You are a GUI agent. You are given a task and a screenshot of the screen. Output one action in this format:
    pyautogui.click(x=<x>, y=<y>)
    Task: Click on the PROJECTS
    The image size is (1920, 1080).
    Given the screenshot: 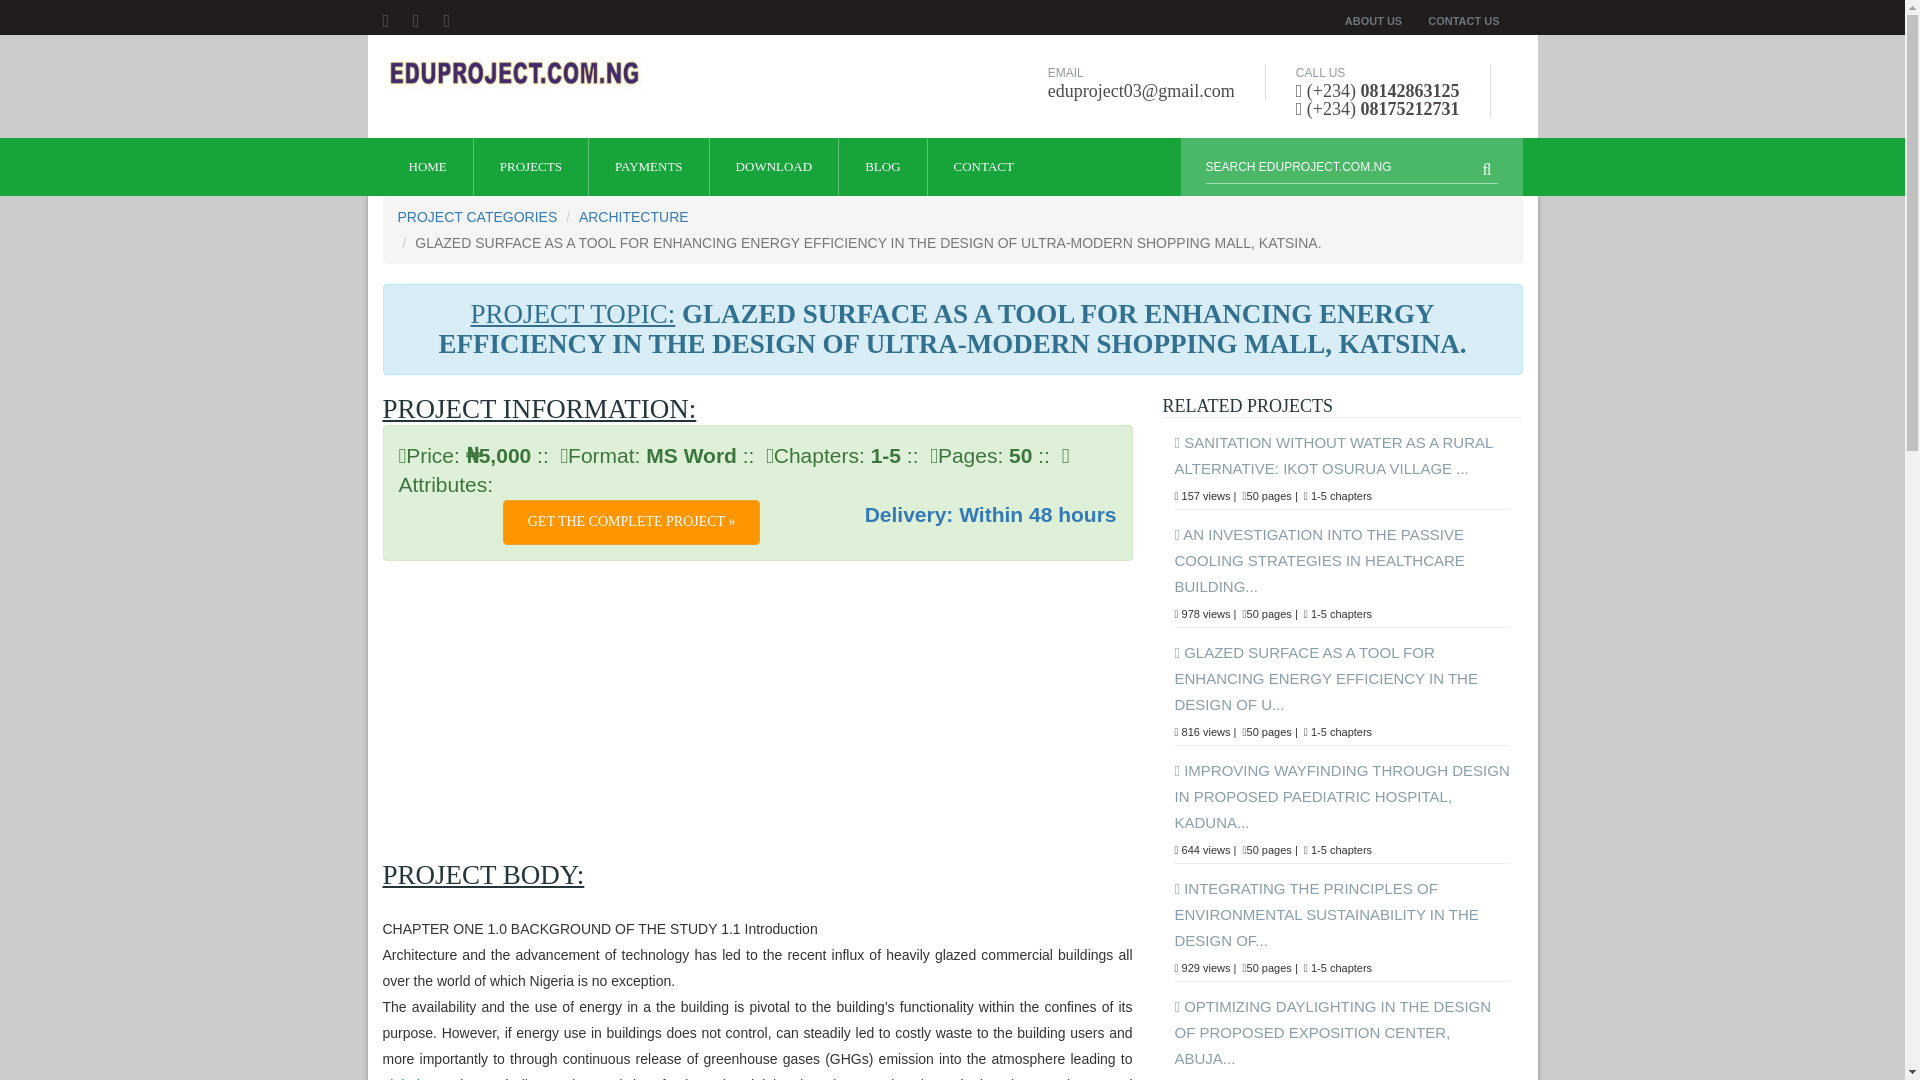 What is the action you would take?
    pyautogui.click(x=530, y=166)
    